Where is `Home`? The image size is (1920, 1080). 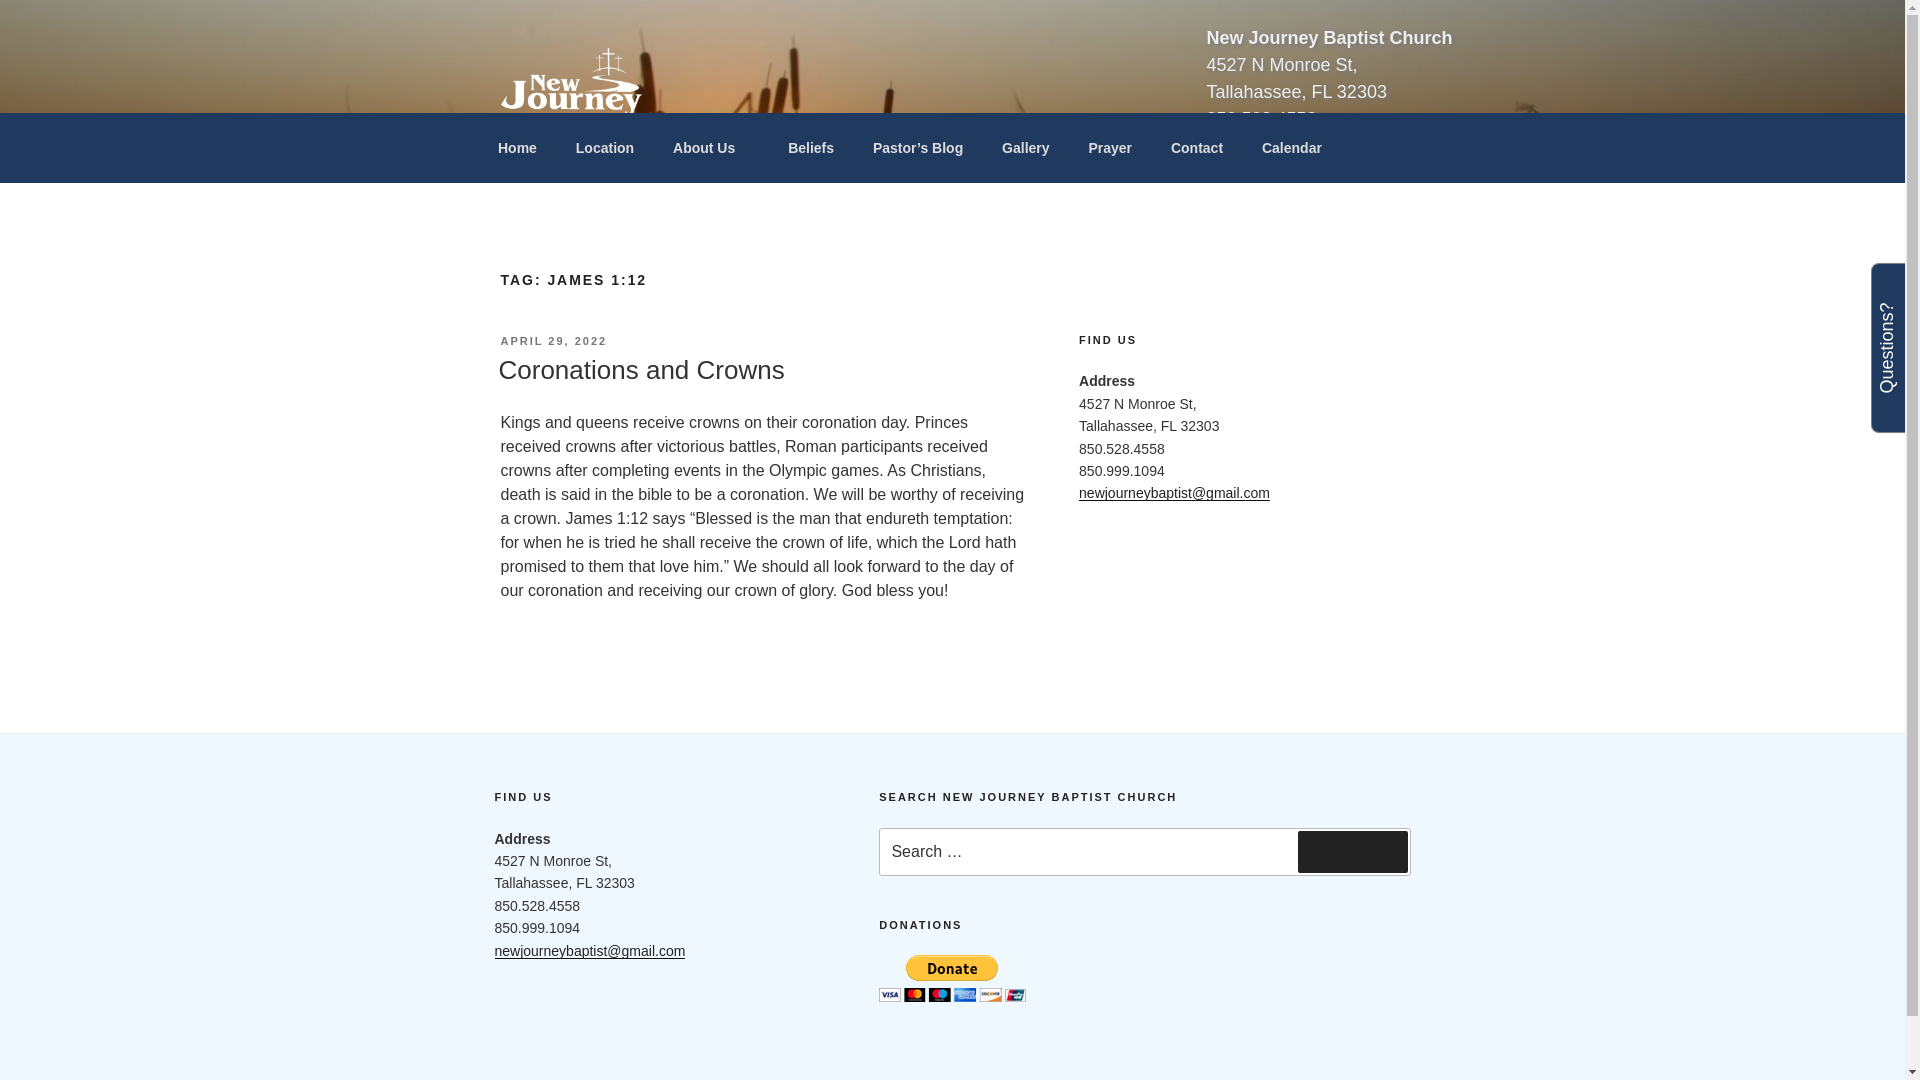
Home is located at coordinates (517, 148).